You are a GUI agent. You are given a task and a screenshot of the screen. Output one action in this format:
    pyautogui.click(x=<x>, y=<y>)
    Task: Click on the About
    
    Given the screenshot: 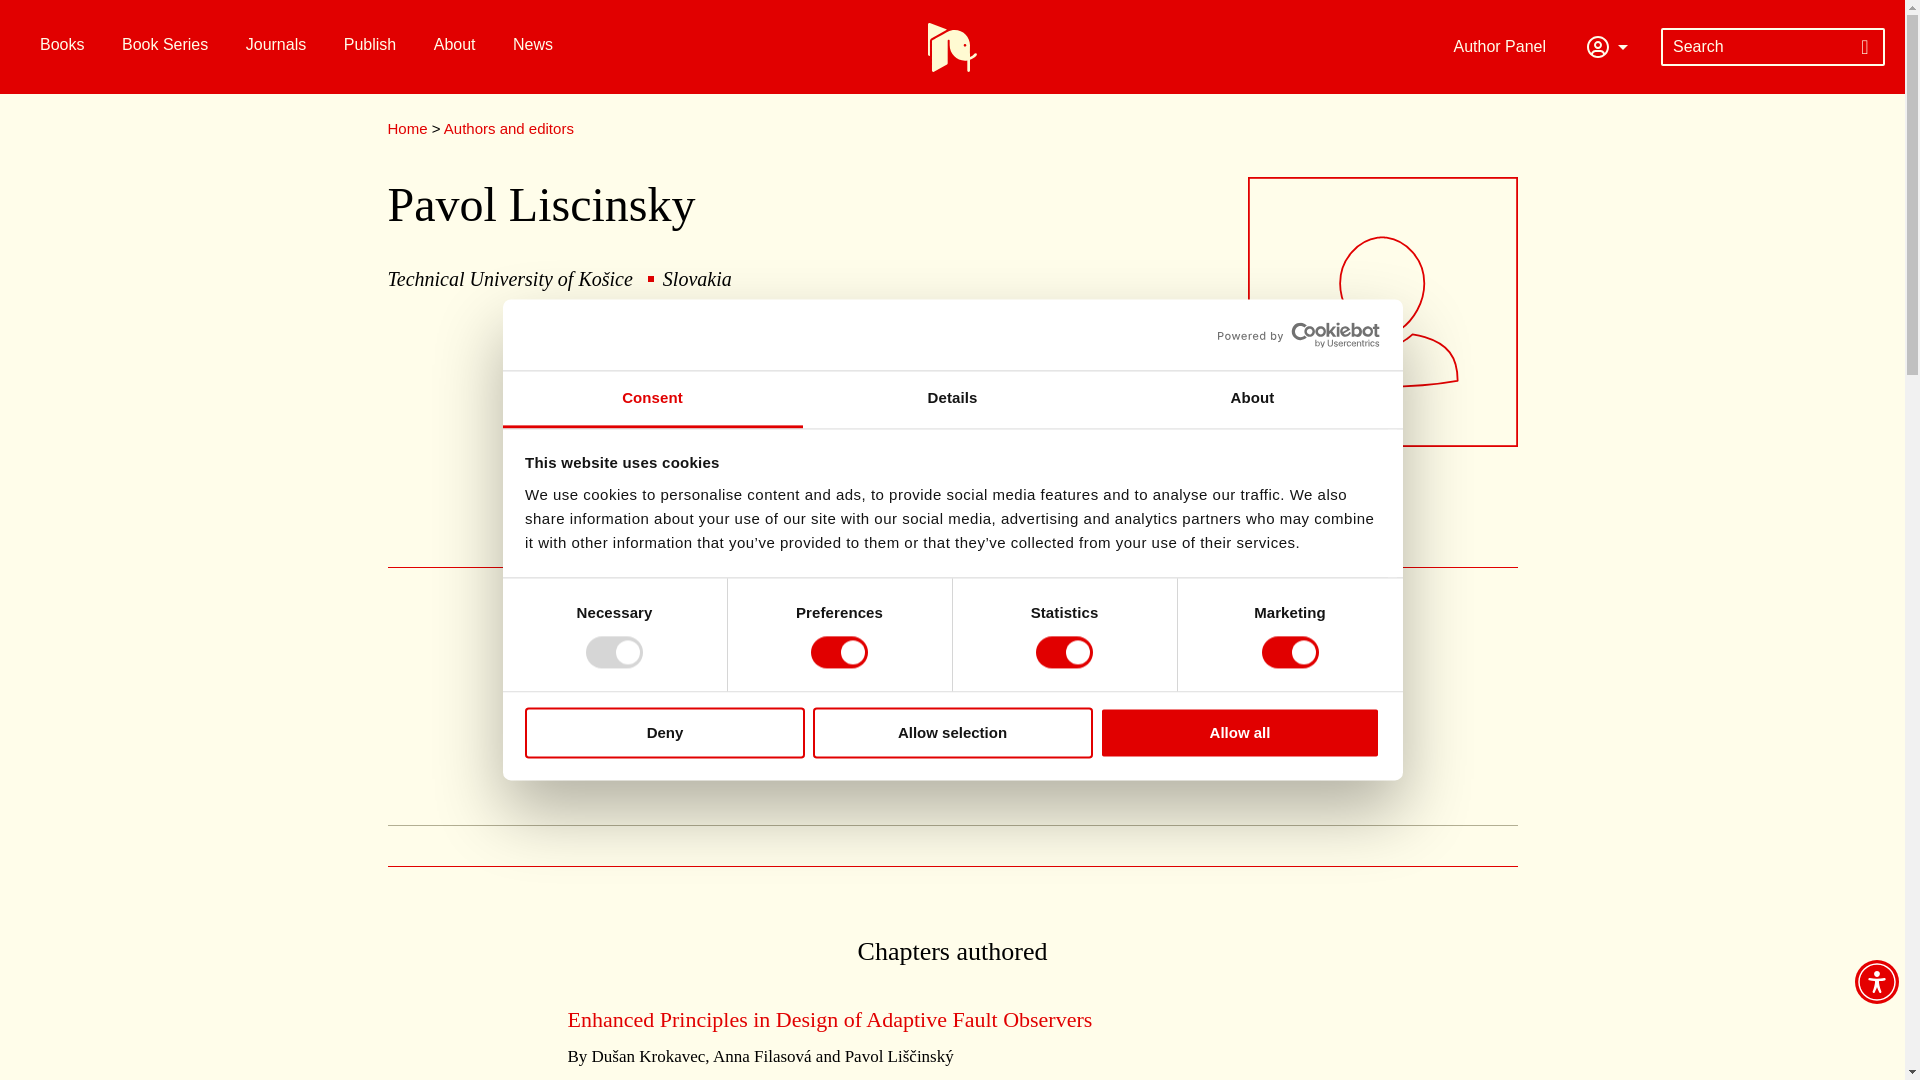 What is the action you would take?
    pyautogui.click(x=1252, y=399)
    